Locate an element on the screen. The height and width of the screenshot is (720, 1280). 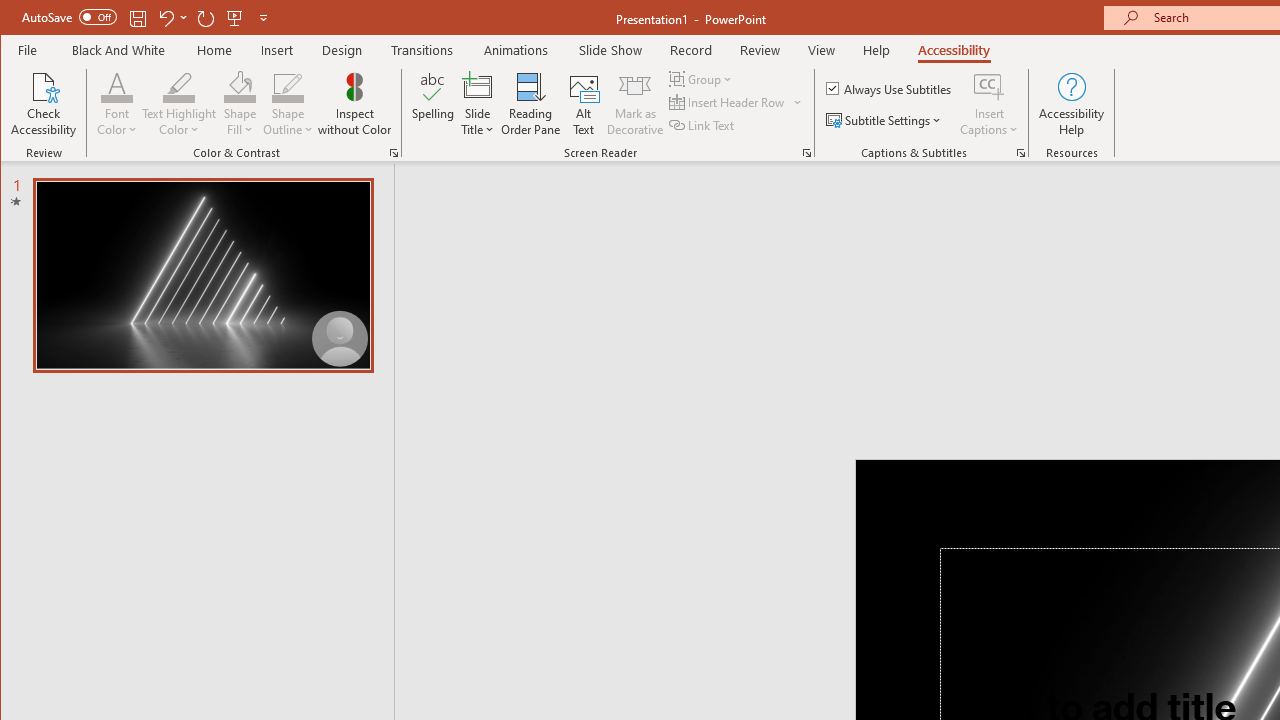
Alt Text is located at coordinates (584, 104).